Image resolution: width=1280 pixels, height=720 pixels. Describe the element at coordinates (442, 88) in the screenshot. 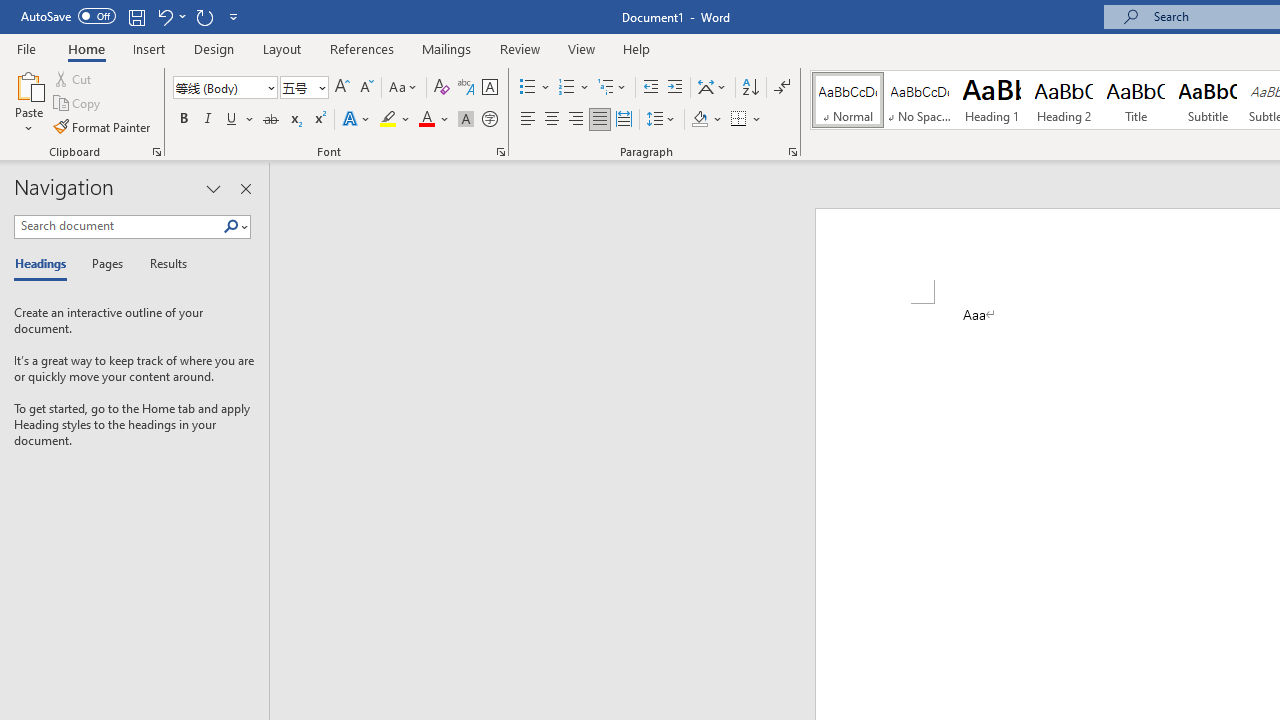

I see `Clear Formatting` at that location.